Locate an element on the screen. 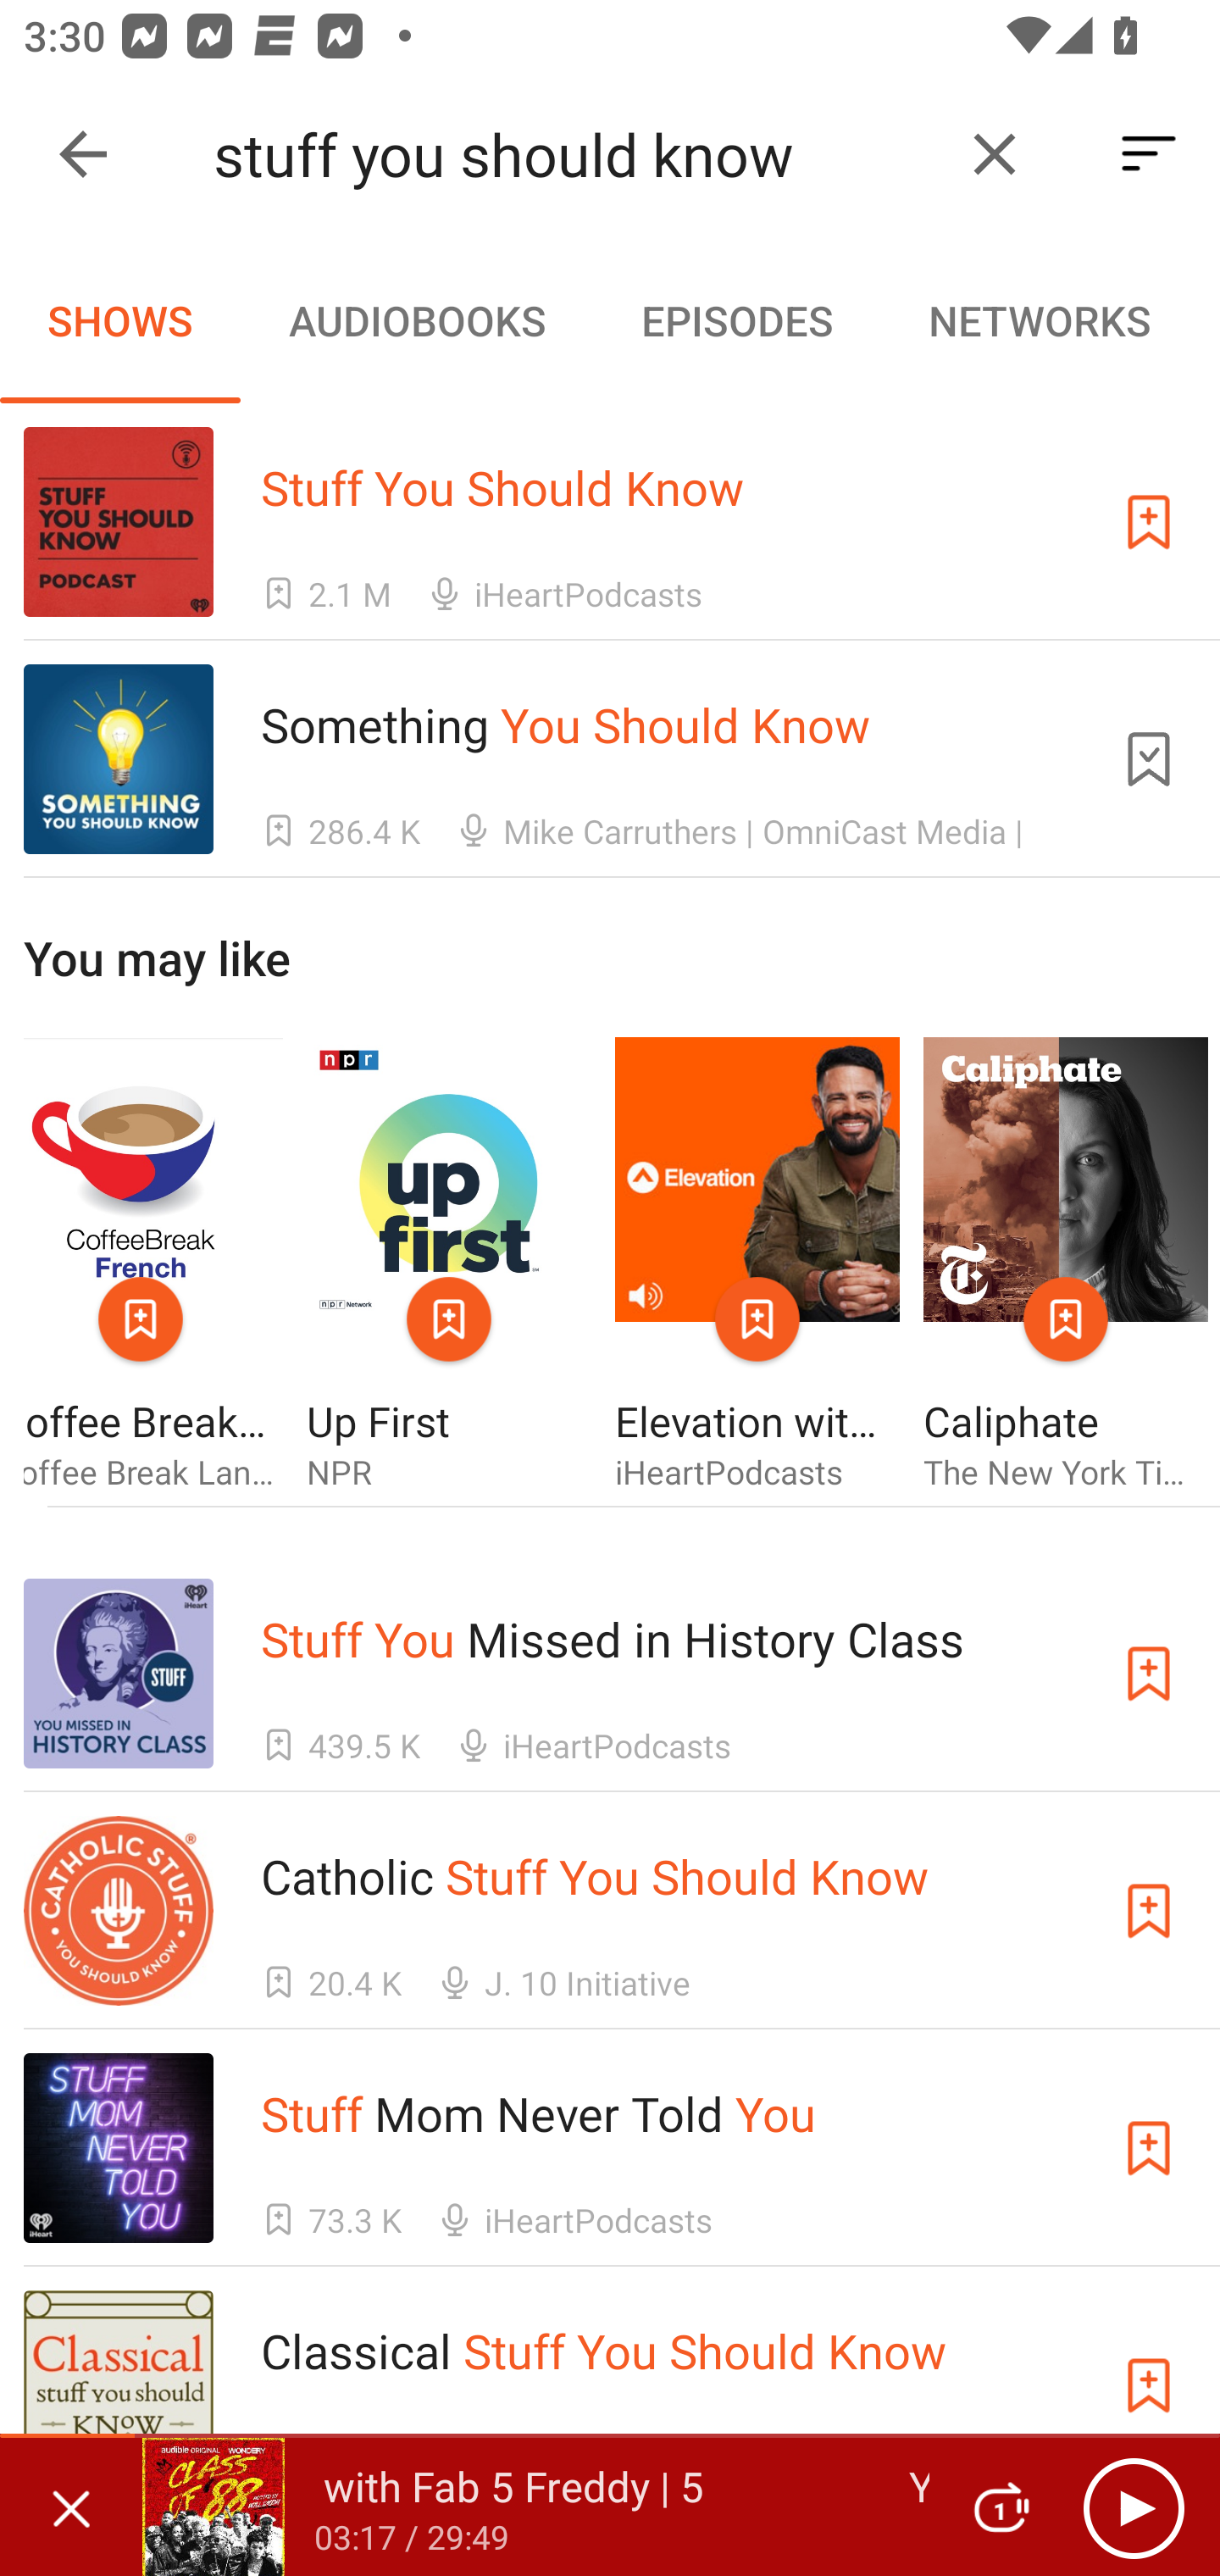  Collapse is located at coordinates (83, 154).